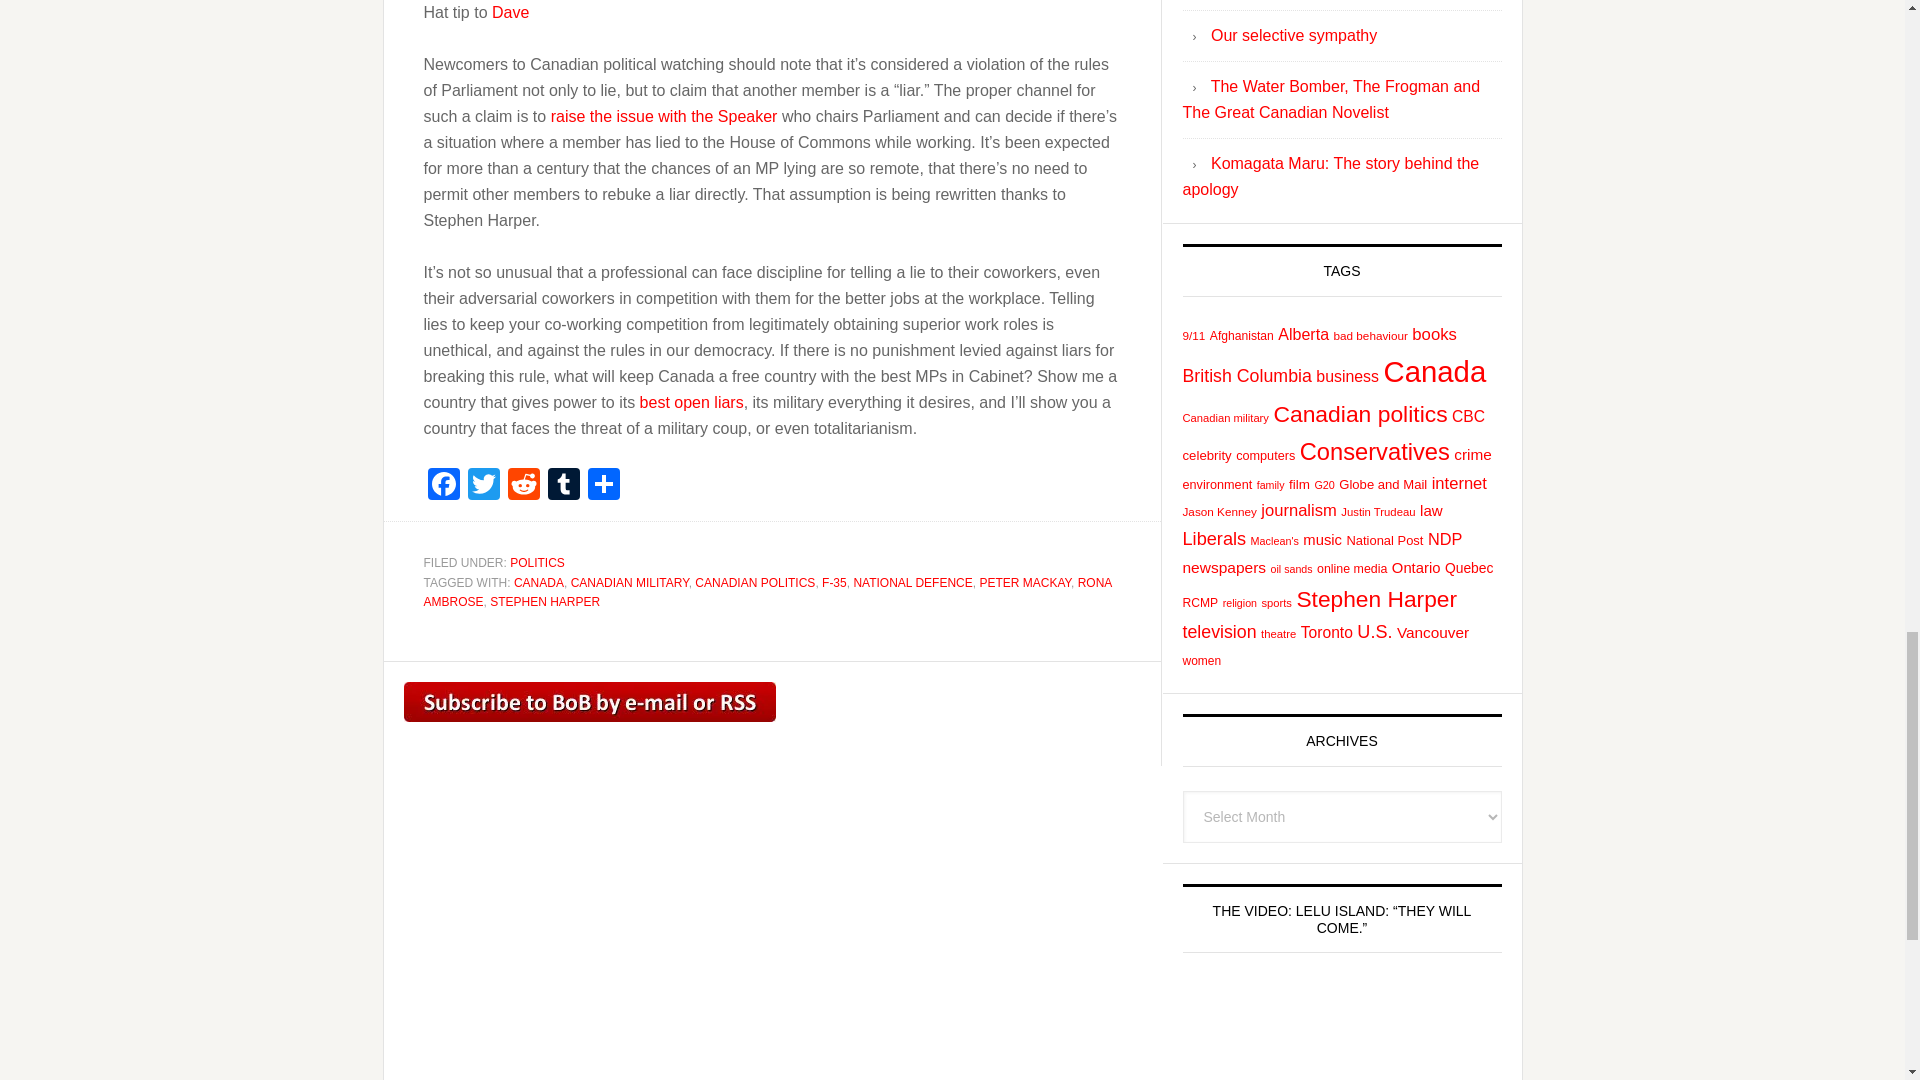 The width and height of the screenshot is (1920, 1080). What do you see at coordinates (484, 486) in the screenshot?
I see `Twitter` at bounding box center [484, 486].